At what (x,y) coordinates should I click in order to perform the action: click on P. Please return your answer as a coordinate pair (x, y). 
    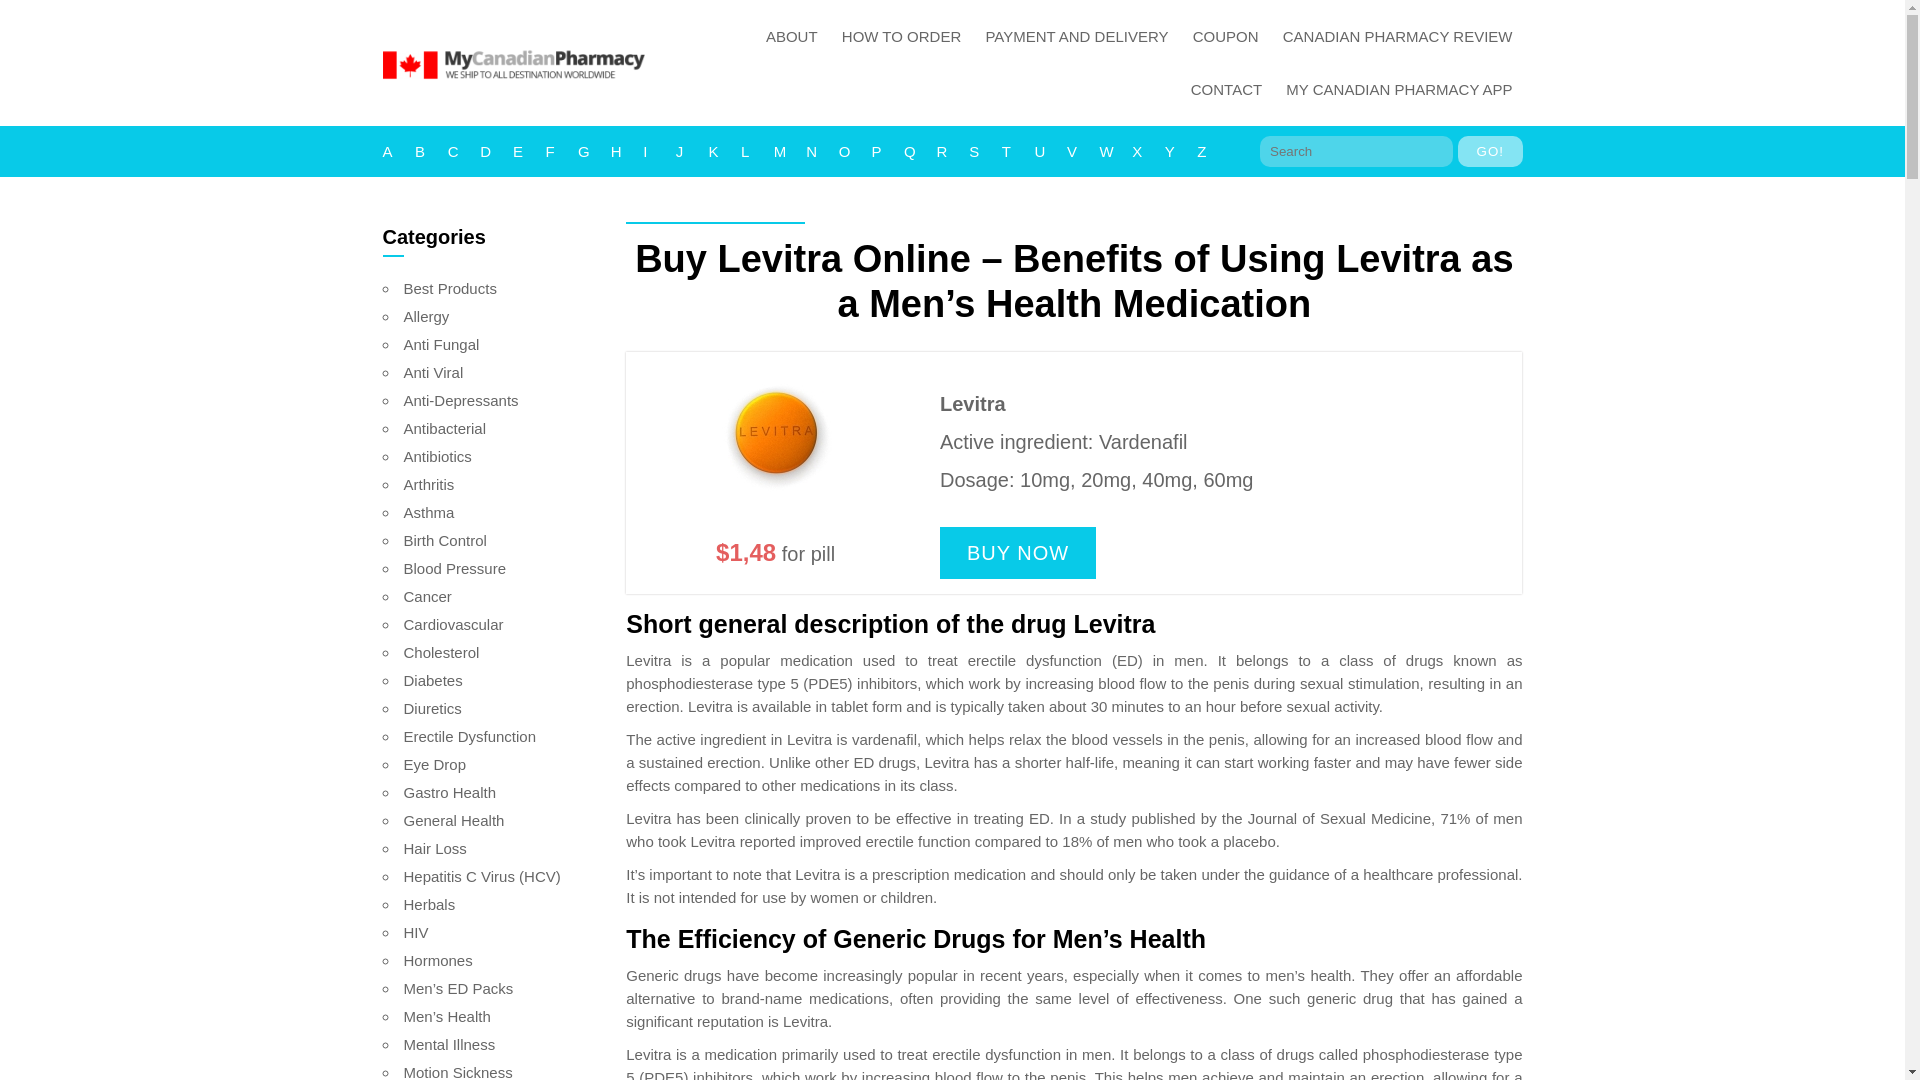
    Looking at the image, I should click on (888, 152).